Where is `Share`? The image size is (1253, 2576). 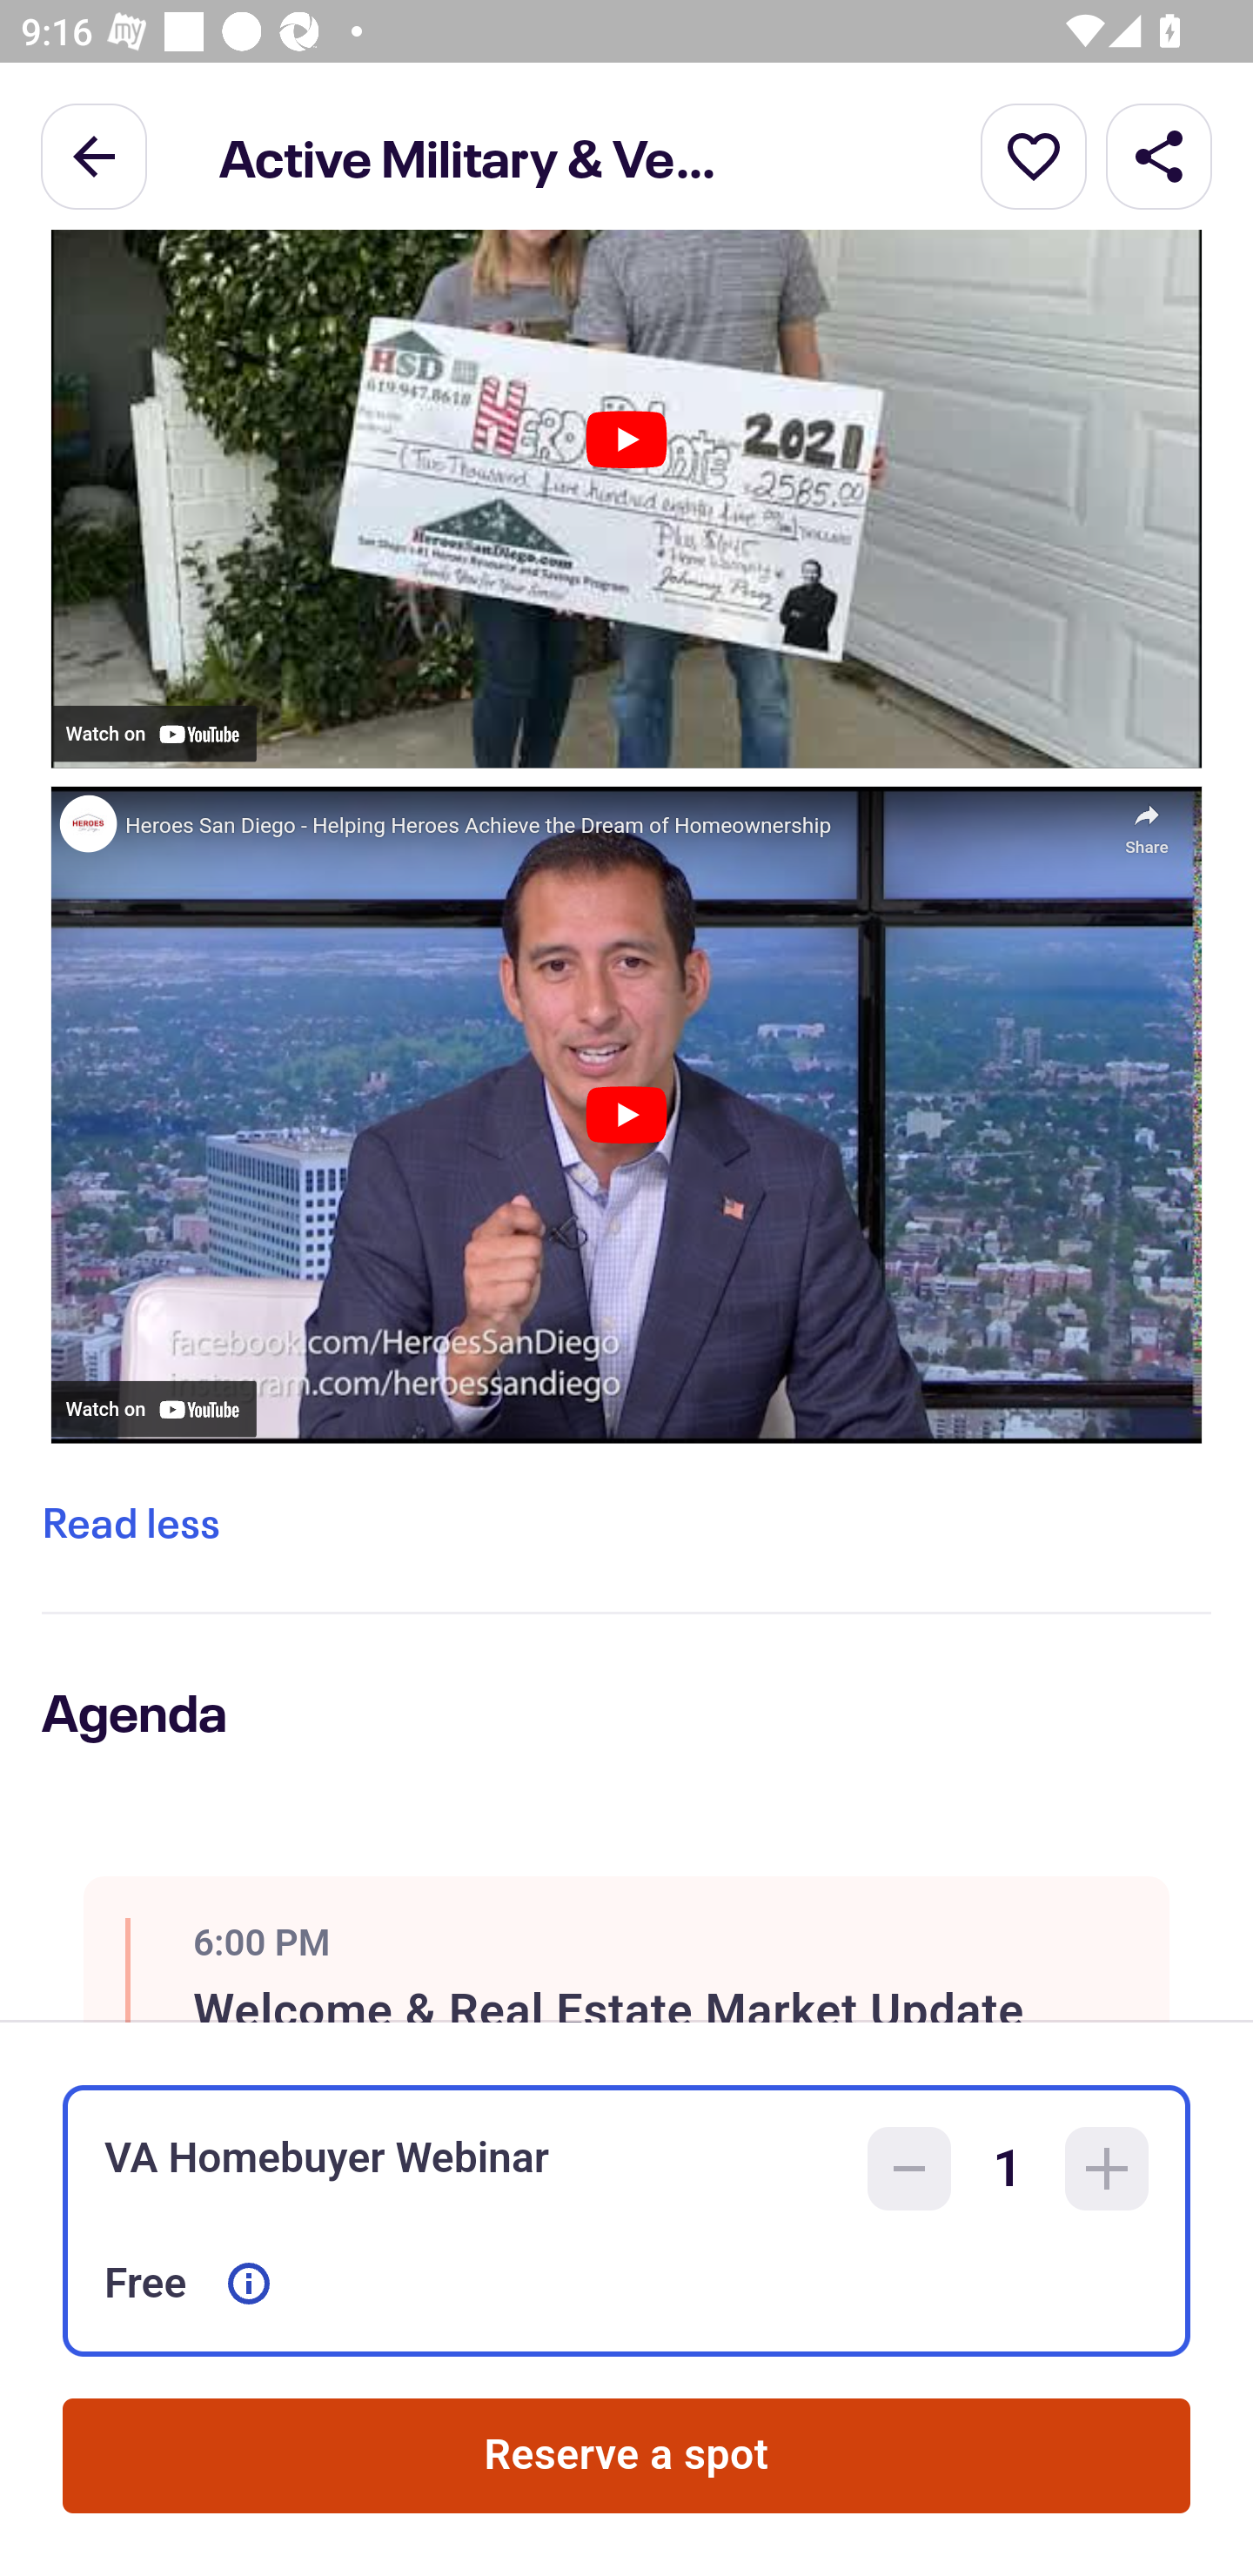
Share is located at coordinates (1146, 822).